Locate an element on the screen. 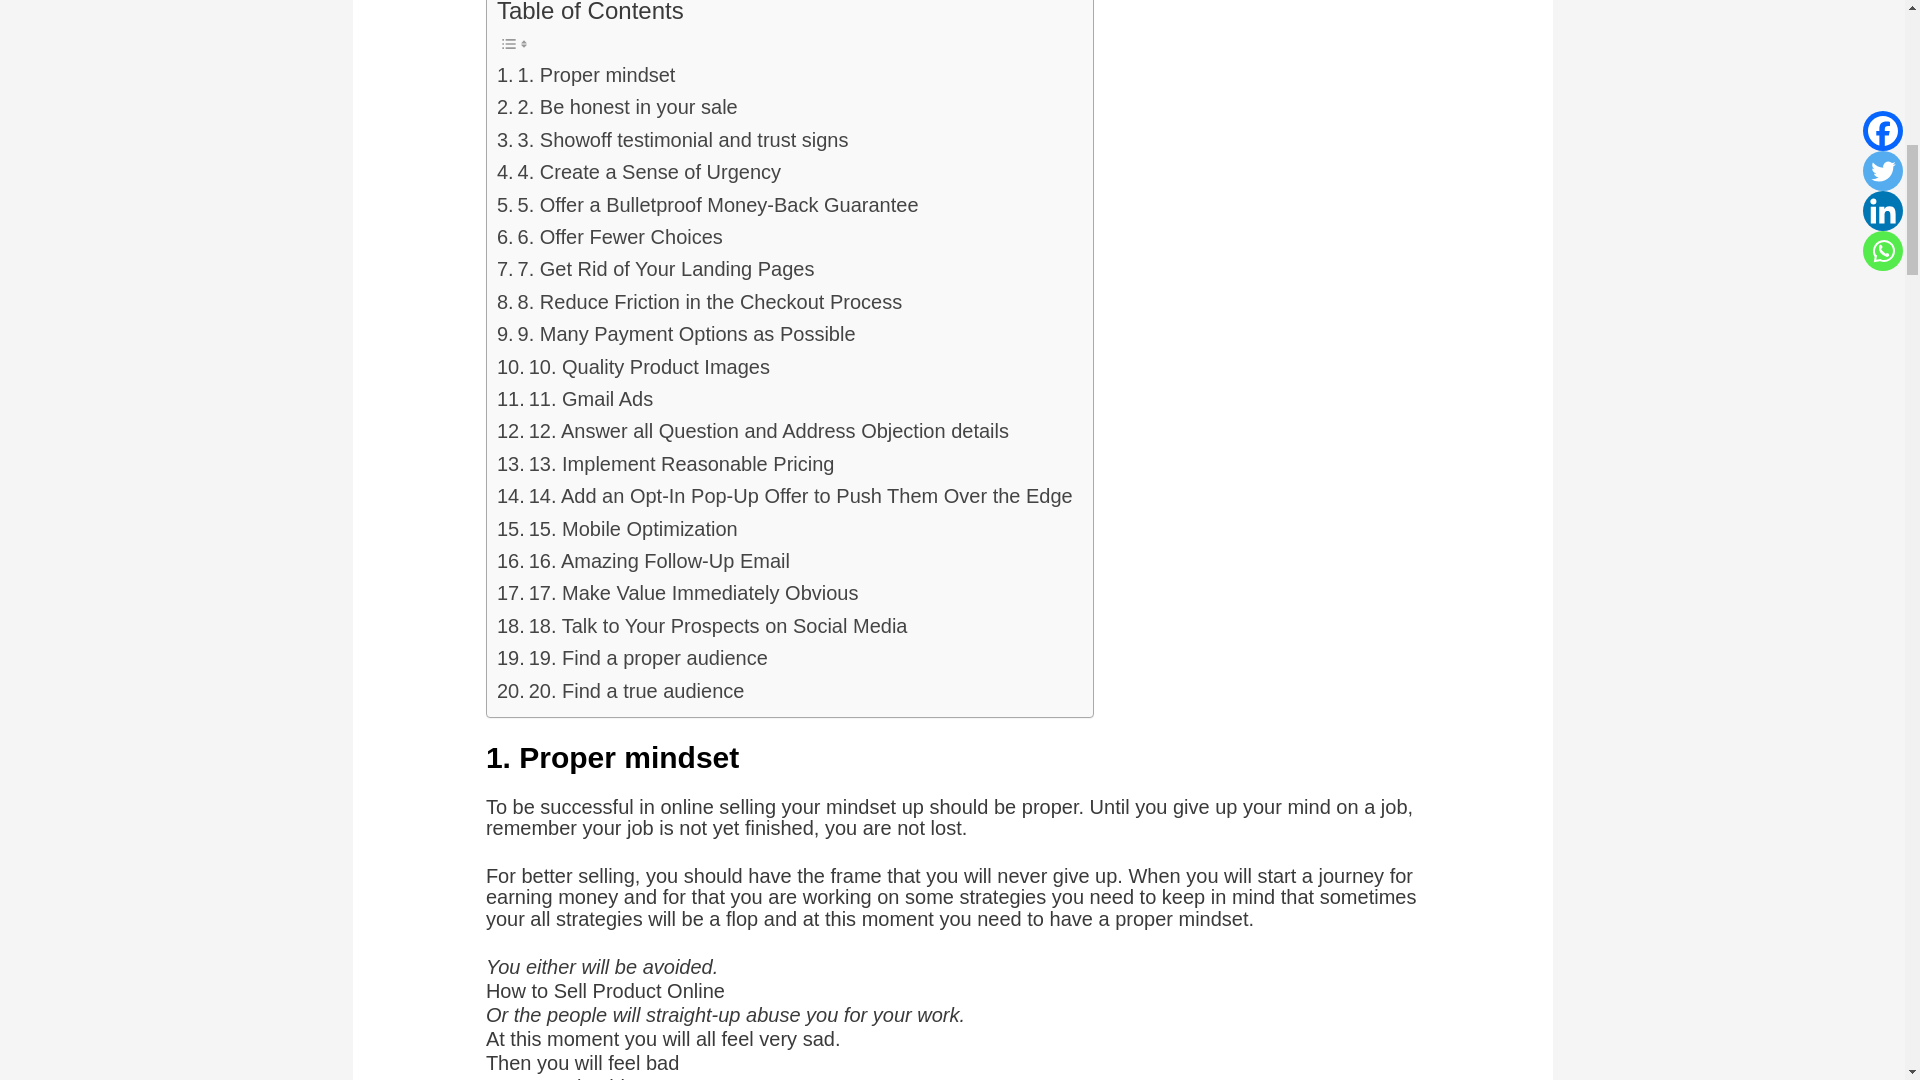 The image size is (1920, 1080). 4. Create a Sense of Urgency is located at coordinates (639, 171).